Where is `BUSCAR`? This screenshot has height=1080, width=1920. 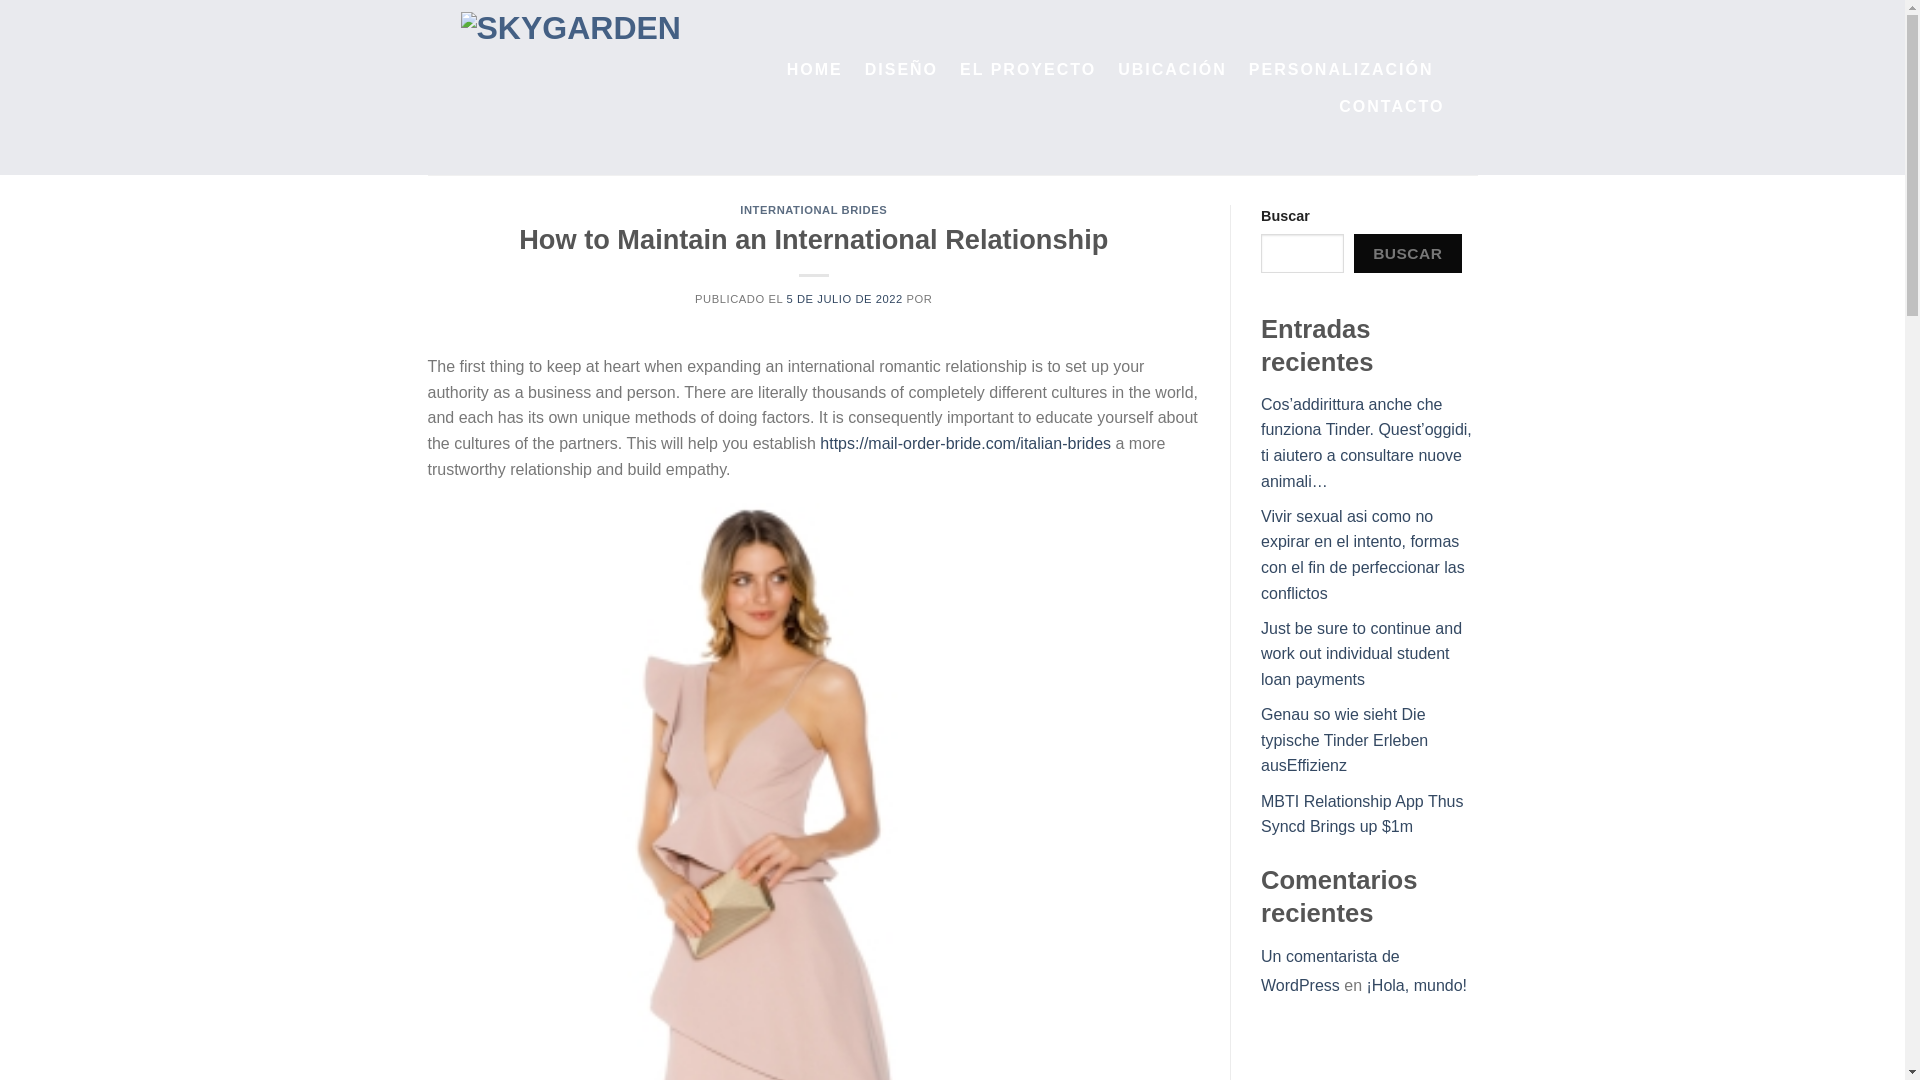
BUSCAR is located at coordinates (1407, 254).